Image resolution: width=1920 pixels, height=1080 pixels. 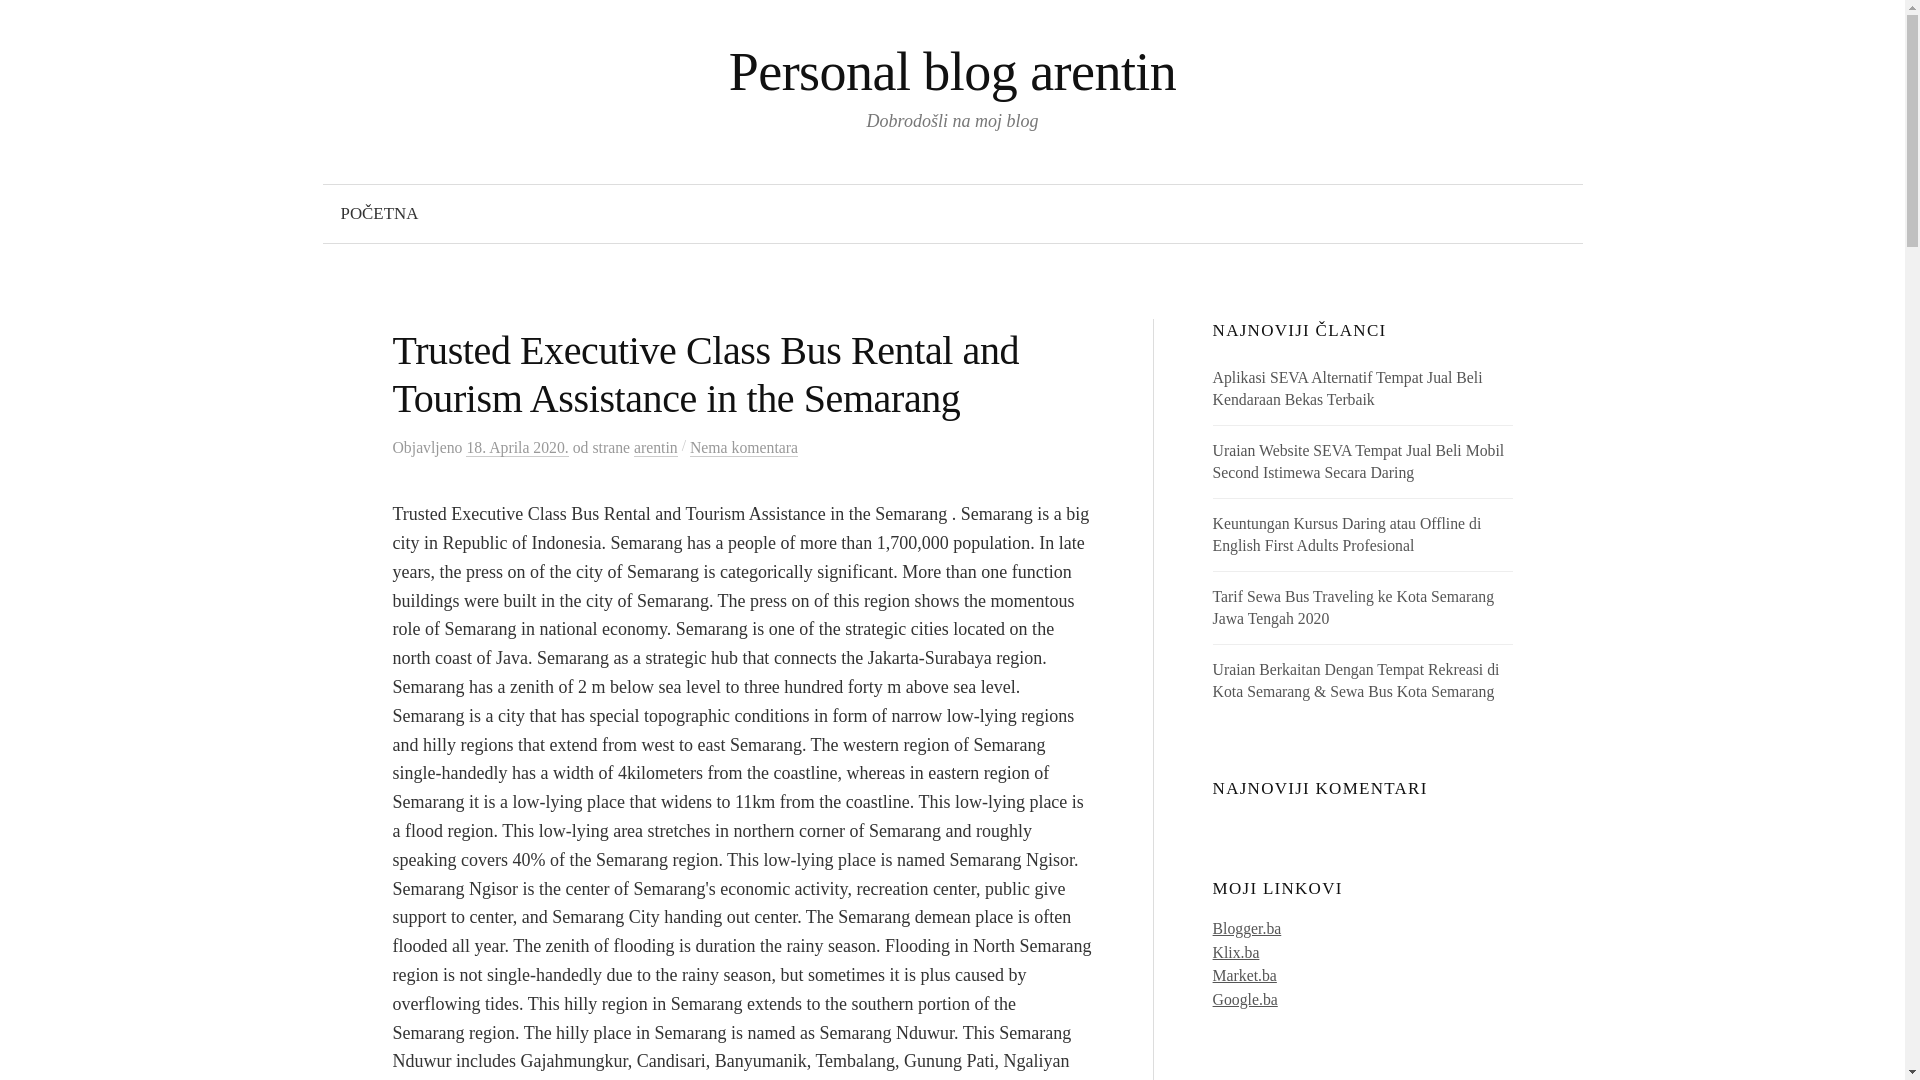 What do you see at coordinates (1236, 952) in the screenshot?
I see `Klix.ba` at bounding box center [1236, 952].